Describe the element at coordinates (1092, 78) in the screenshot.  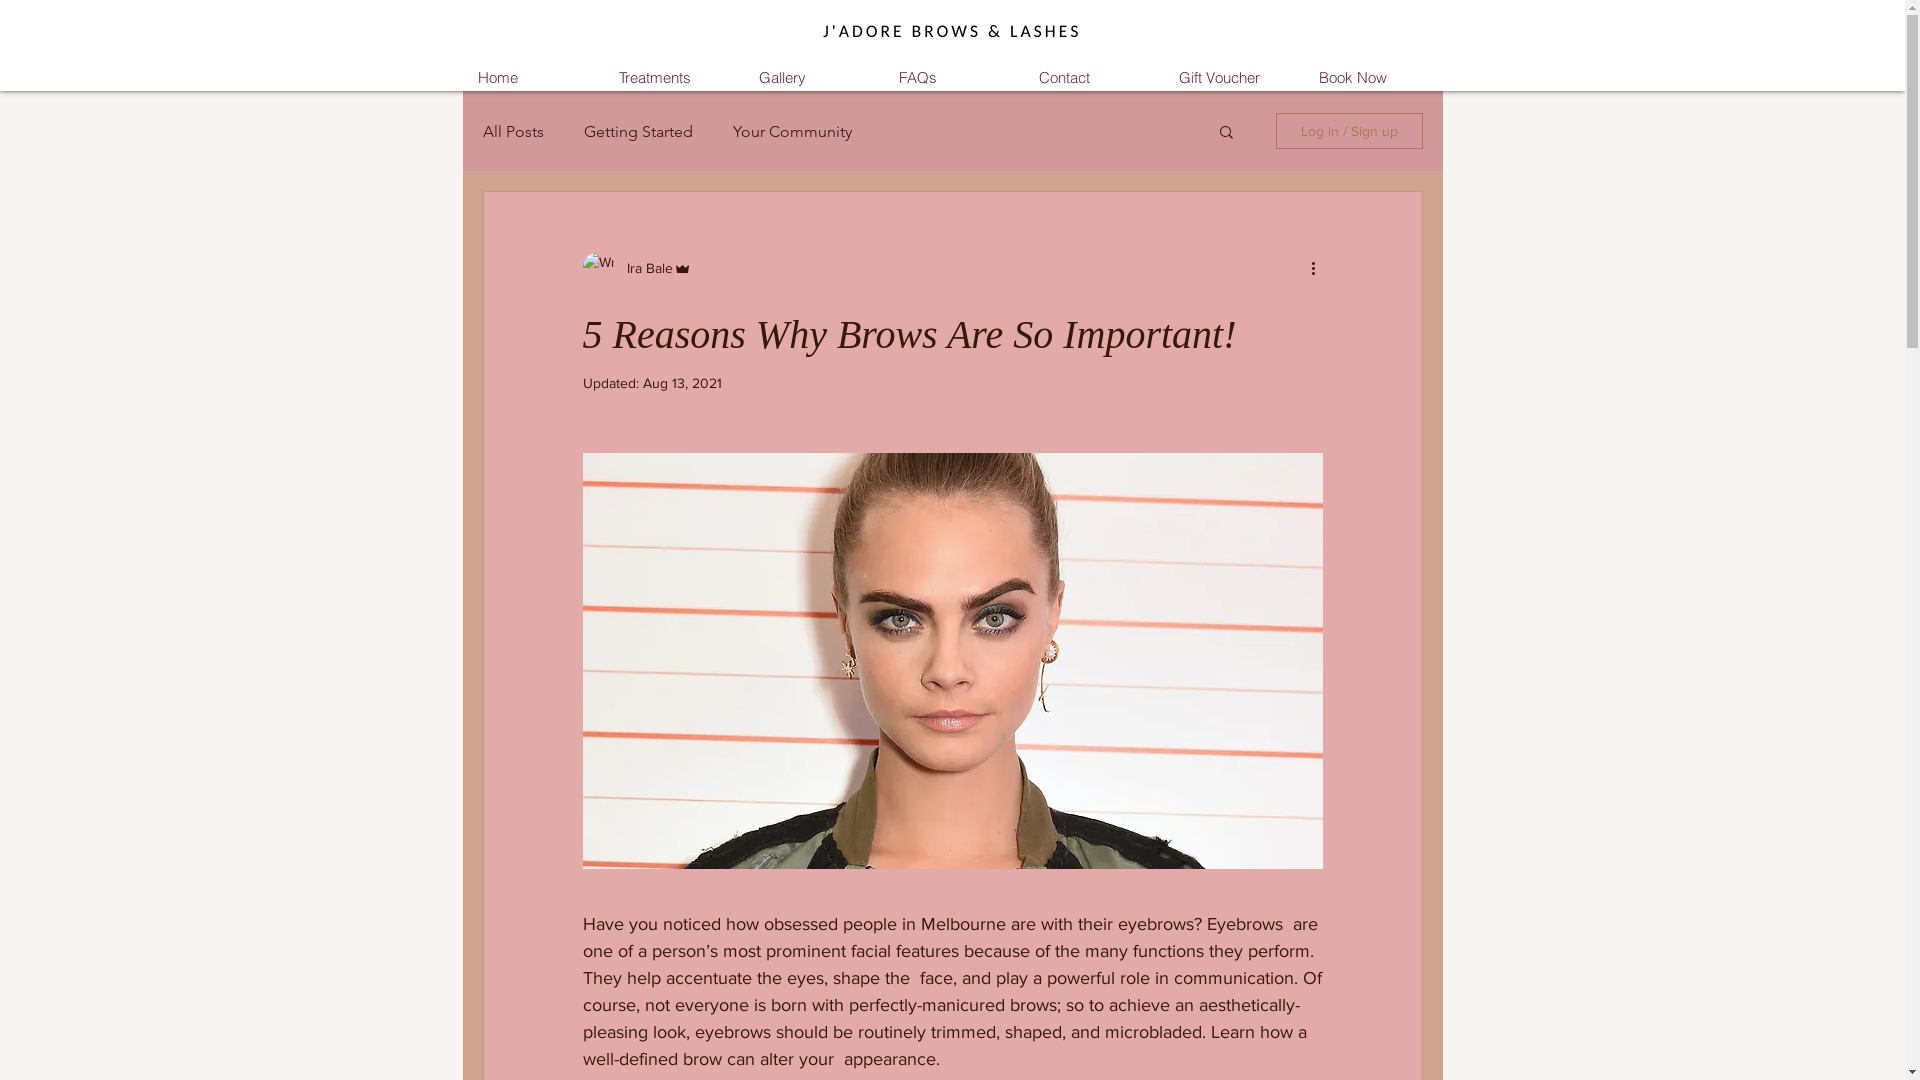
I see `Contact` at that location.